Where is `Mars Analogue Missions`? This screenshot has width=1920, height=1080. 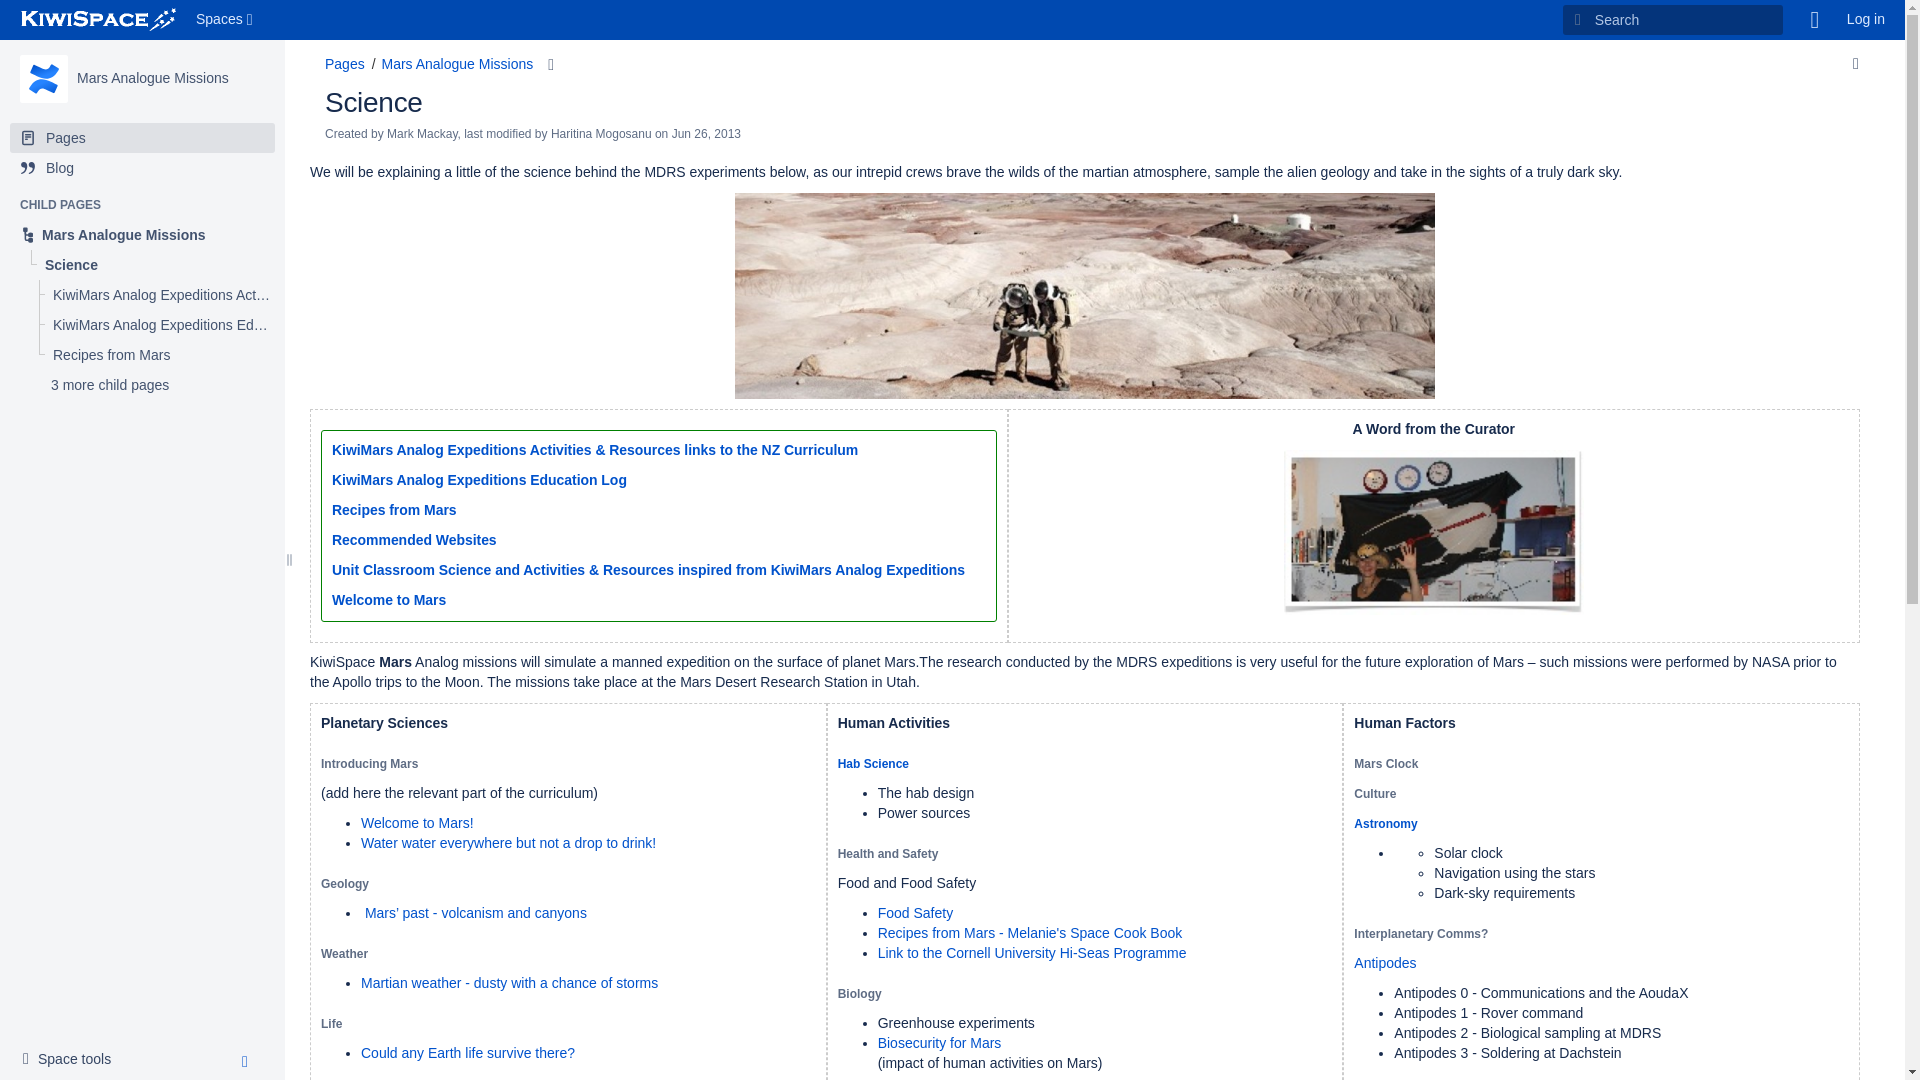
Mars Analogue Missions is located at coordinates (152, 78).